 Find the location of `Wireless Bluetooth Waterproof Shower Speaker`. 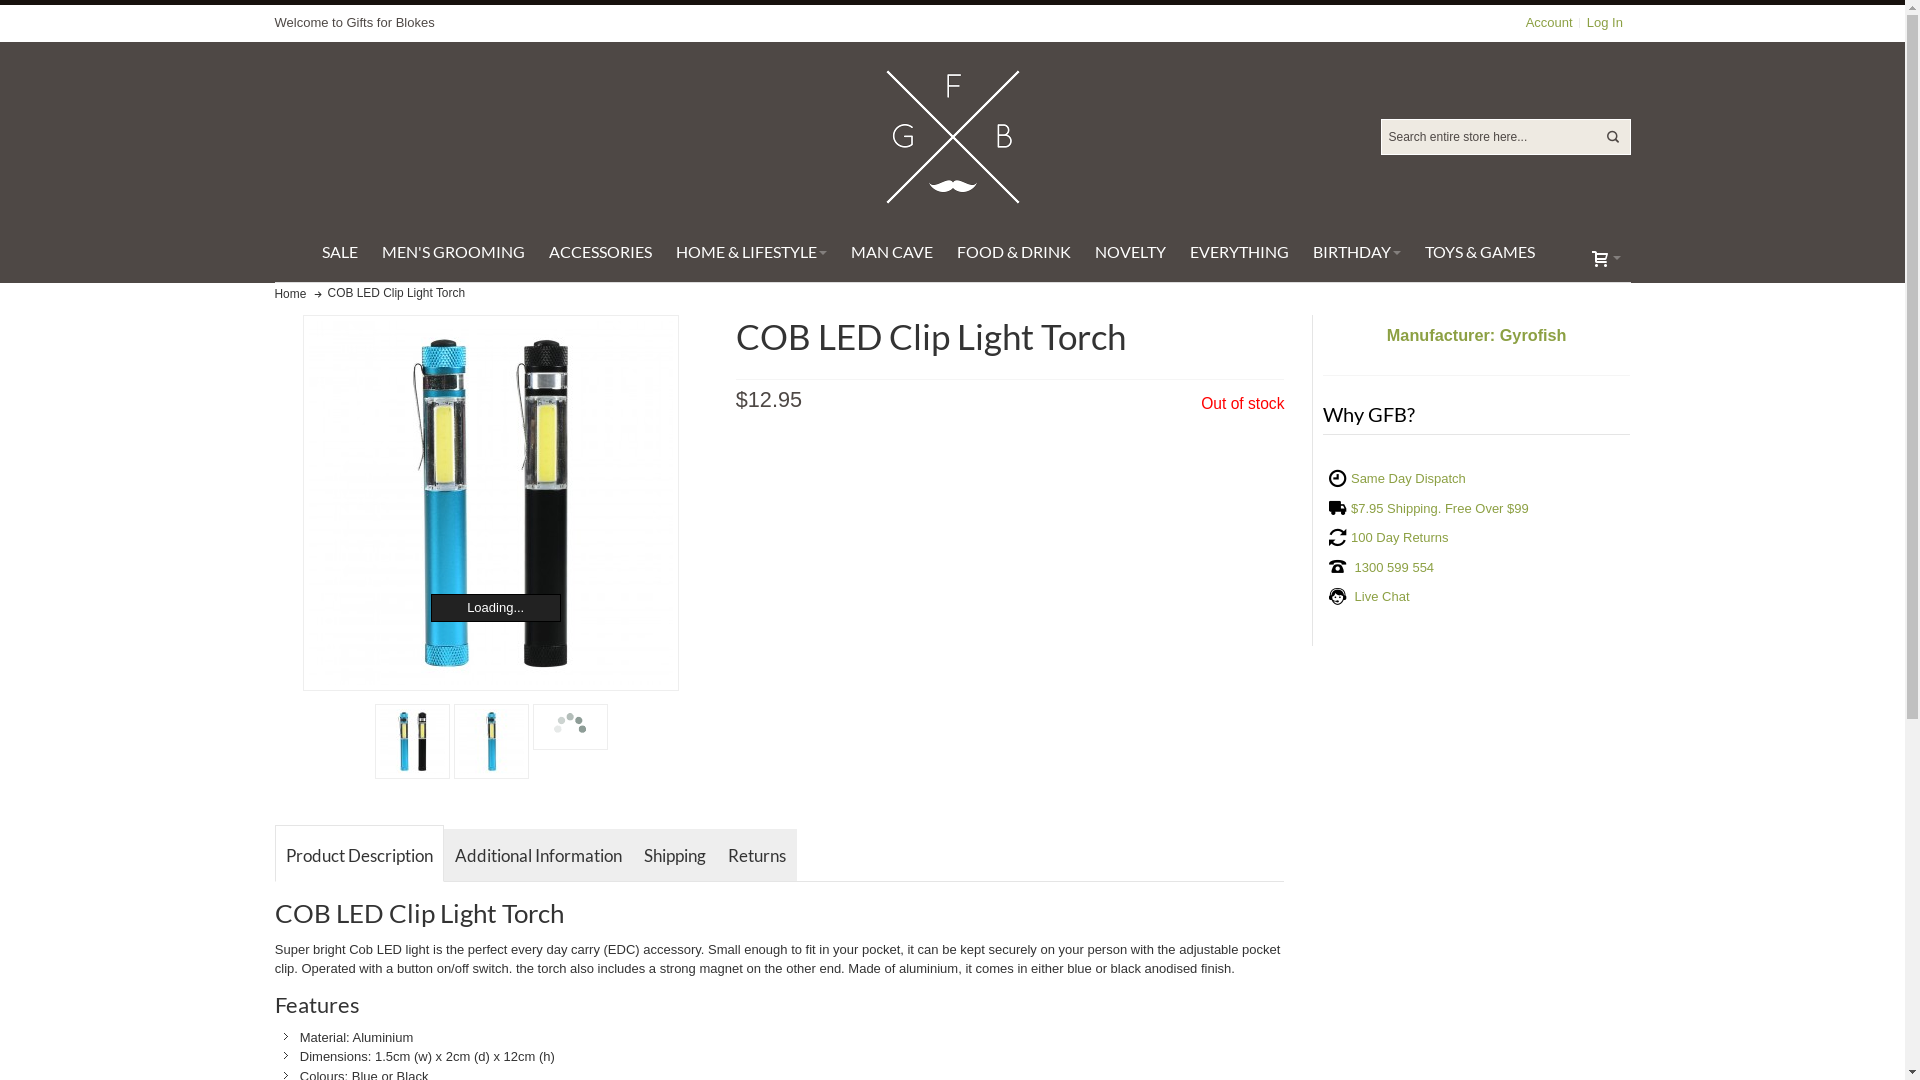

Wireless Bluetooth Waterproof Shower Speaker is located at coordinates (491, 502).